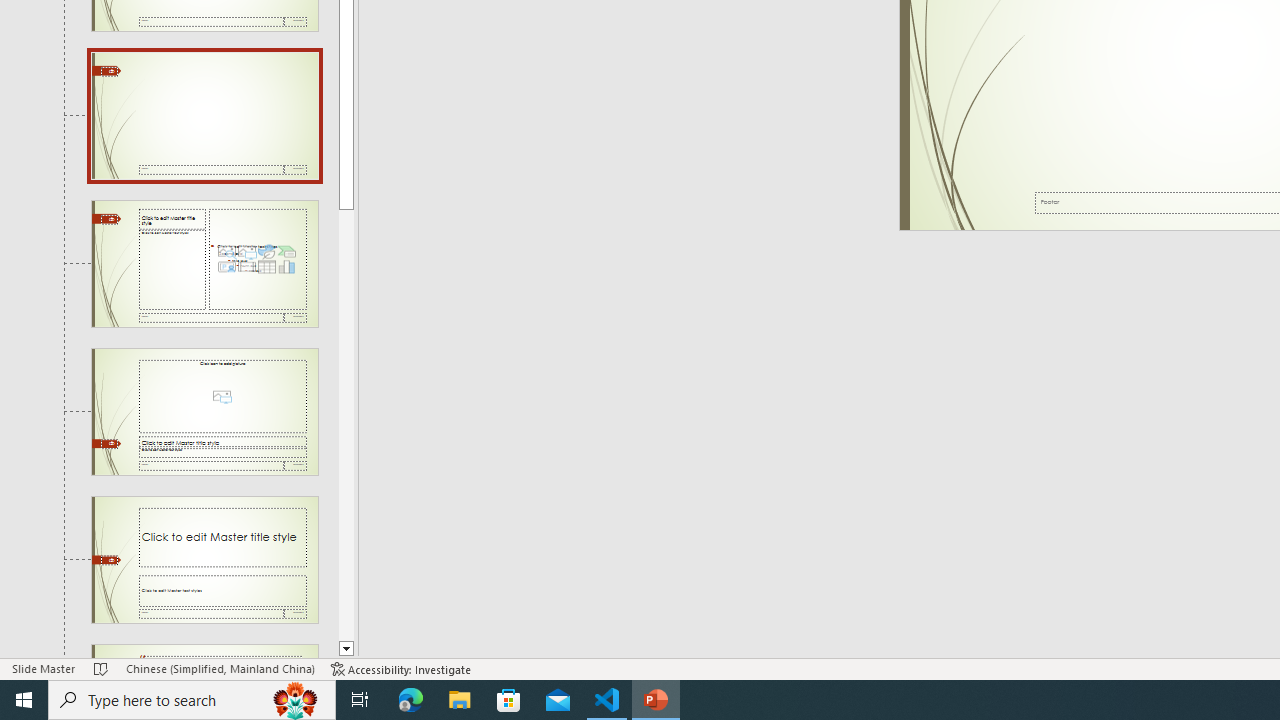 This screenshot has width=1280, height=720. I want to click on Slide Content with Caption Layout: used by no slides, so click(204, 263).